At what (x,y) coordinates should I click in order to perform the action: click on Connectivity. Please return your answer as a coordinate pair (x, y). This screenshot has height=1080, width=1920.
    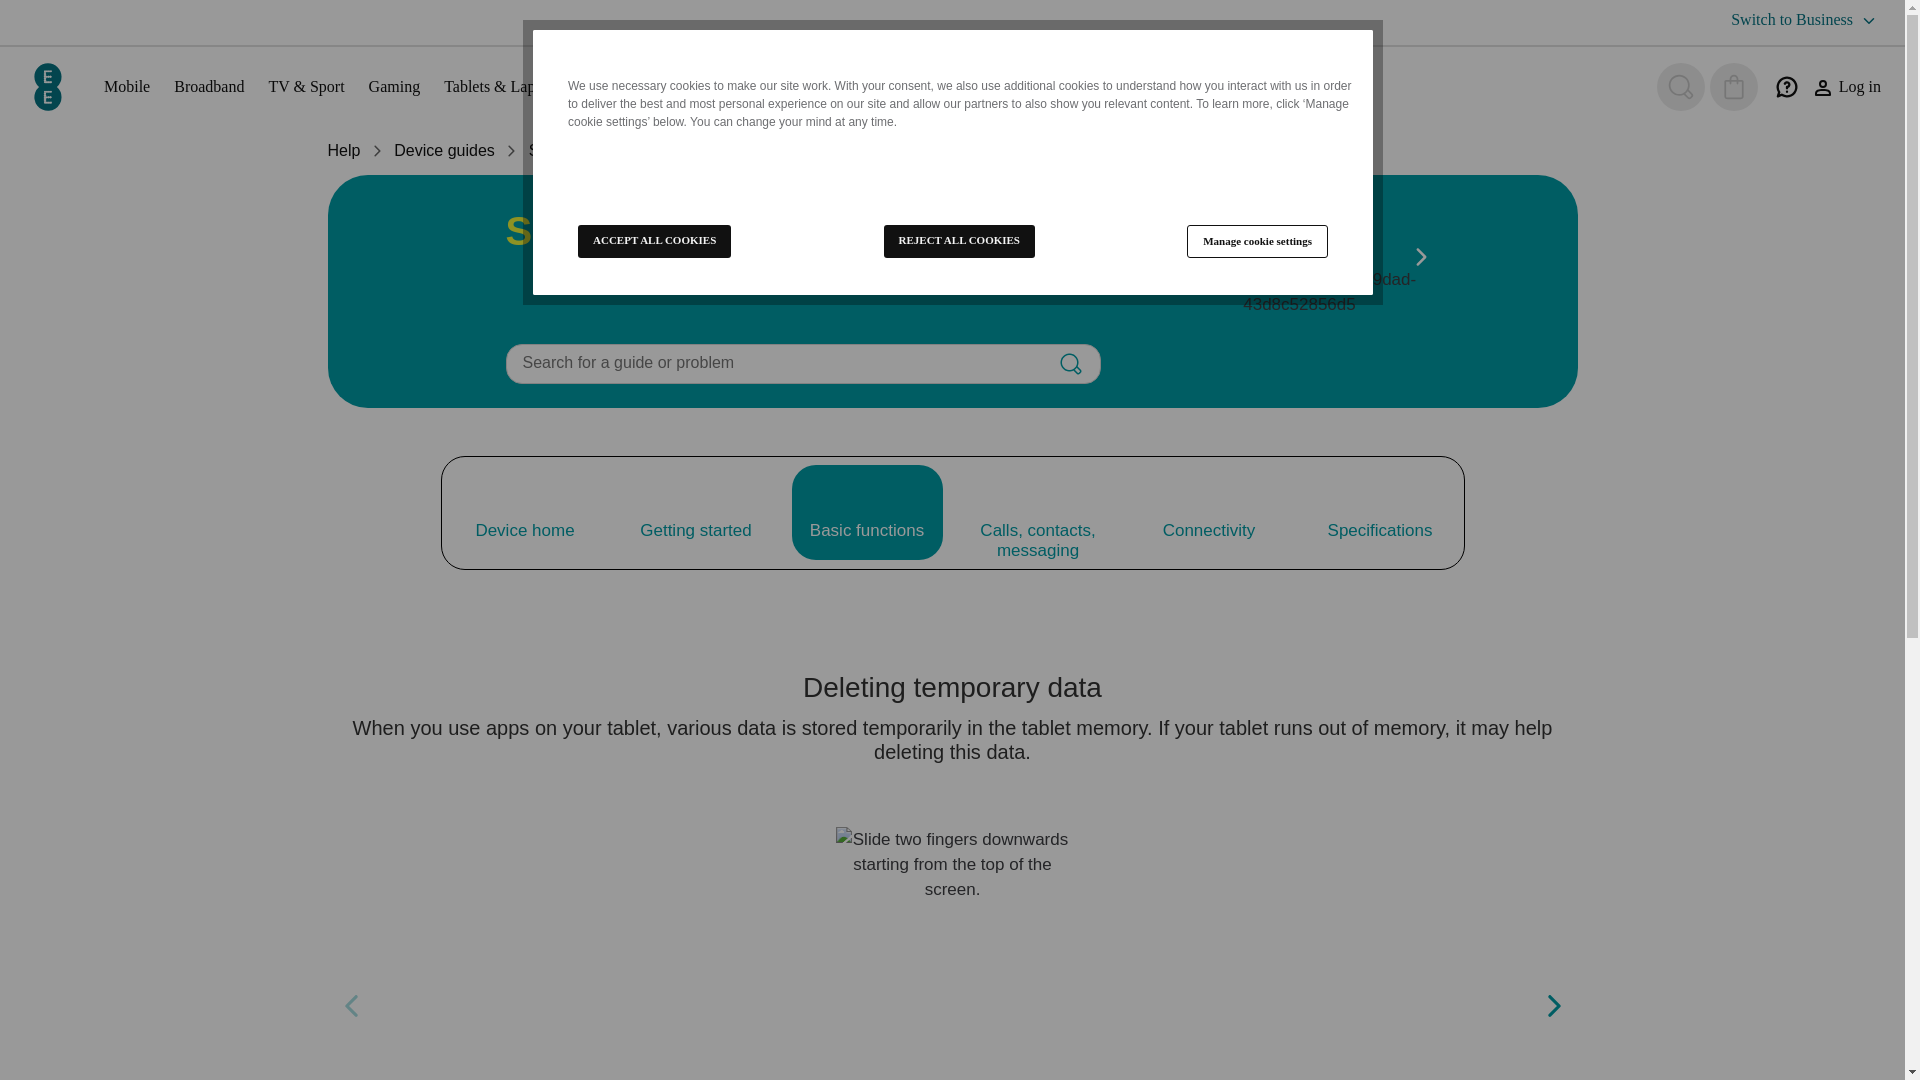
    Looking at the image, I should click on (1209, 512).